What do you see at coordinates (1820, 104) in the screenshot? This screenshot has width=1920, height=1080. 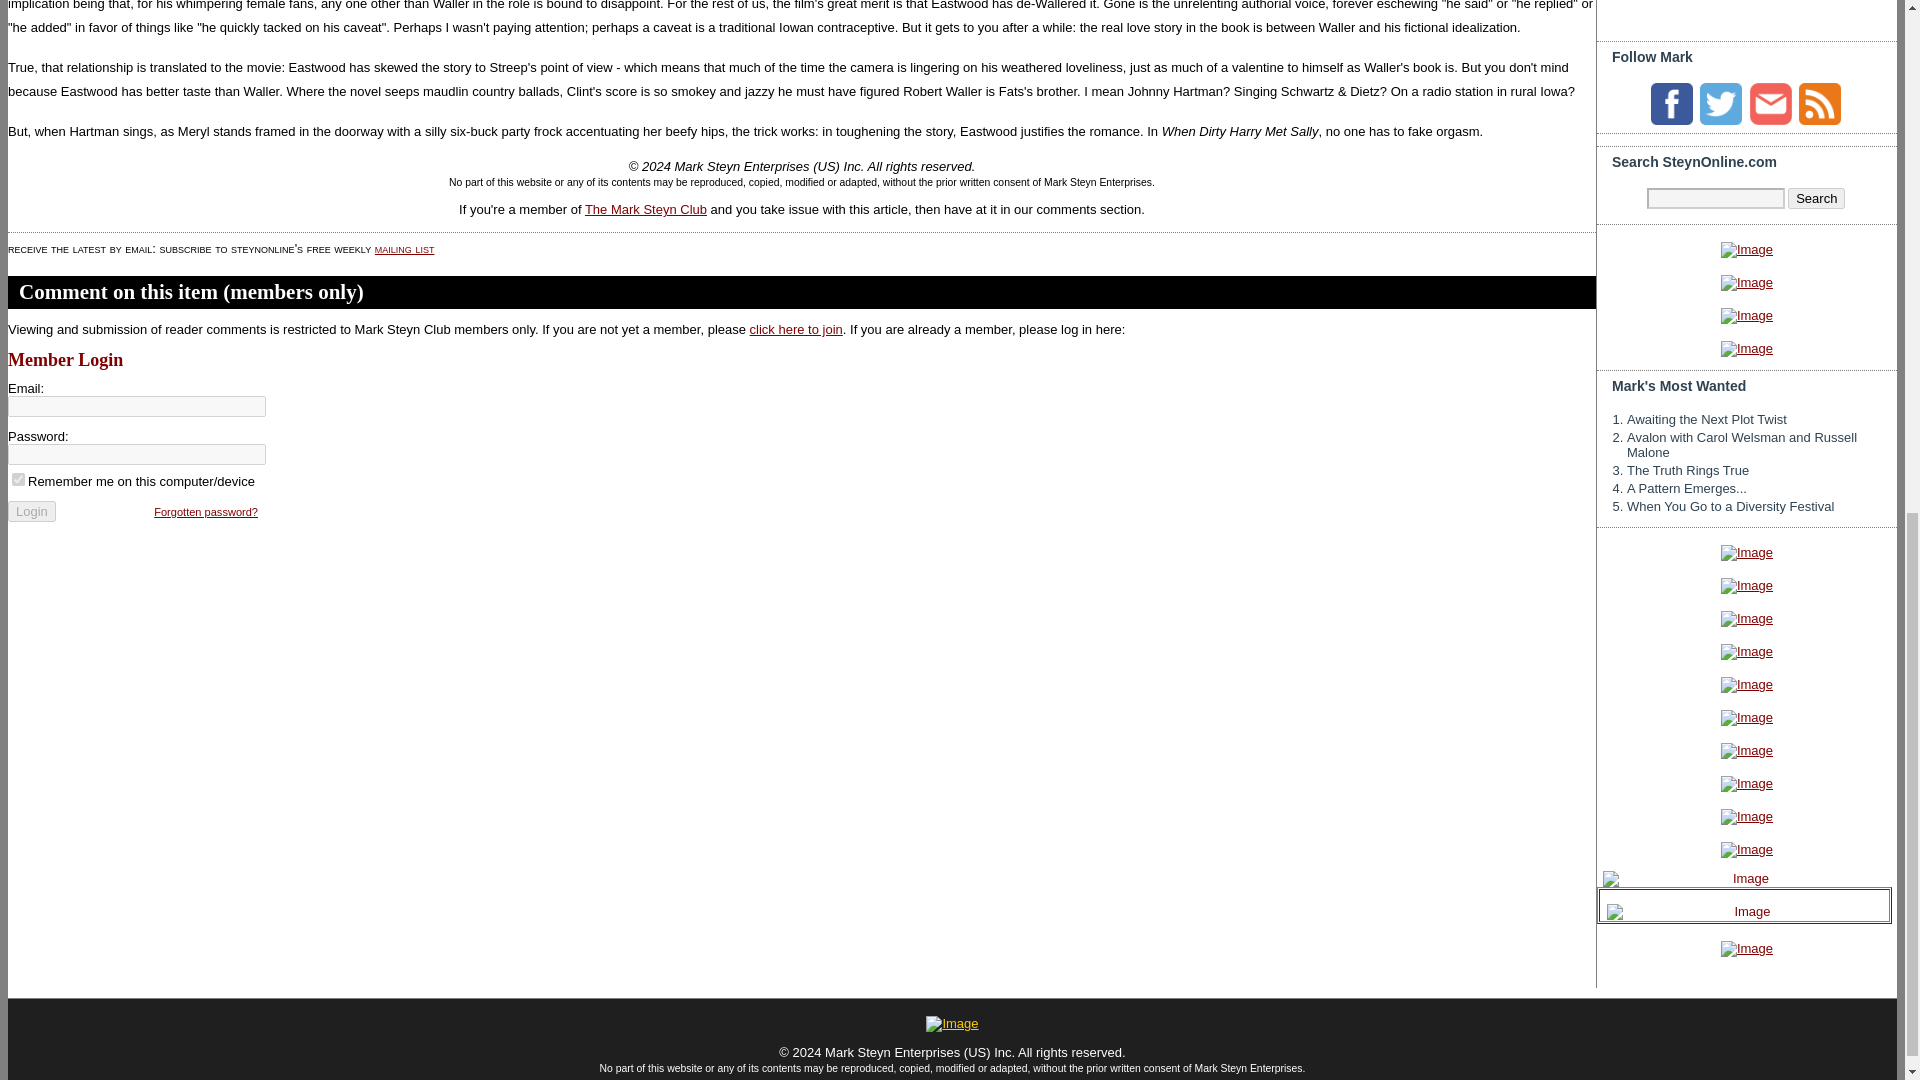 I see `RSS Feed` at bounding box center [1820, 104].